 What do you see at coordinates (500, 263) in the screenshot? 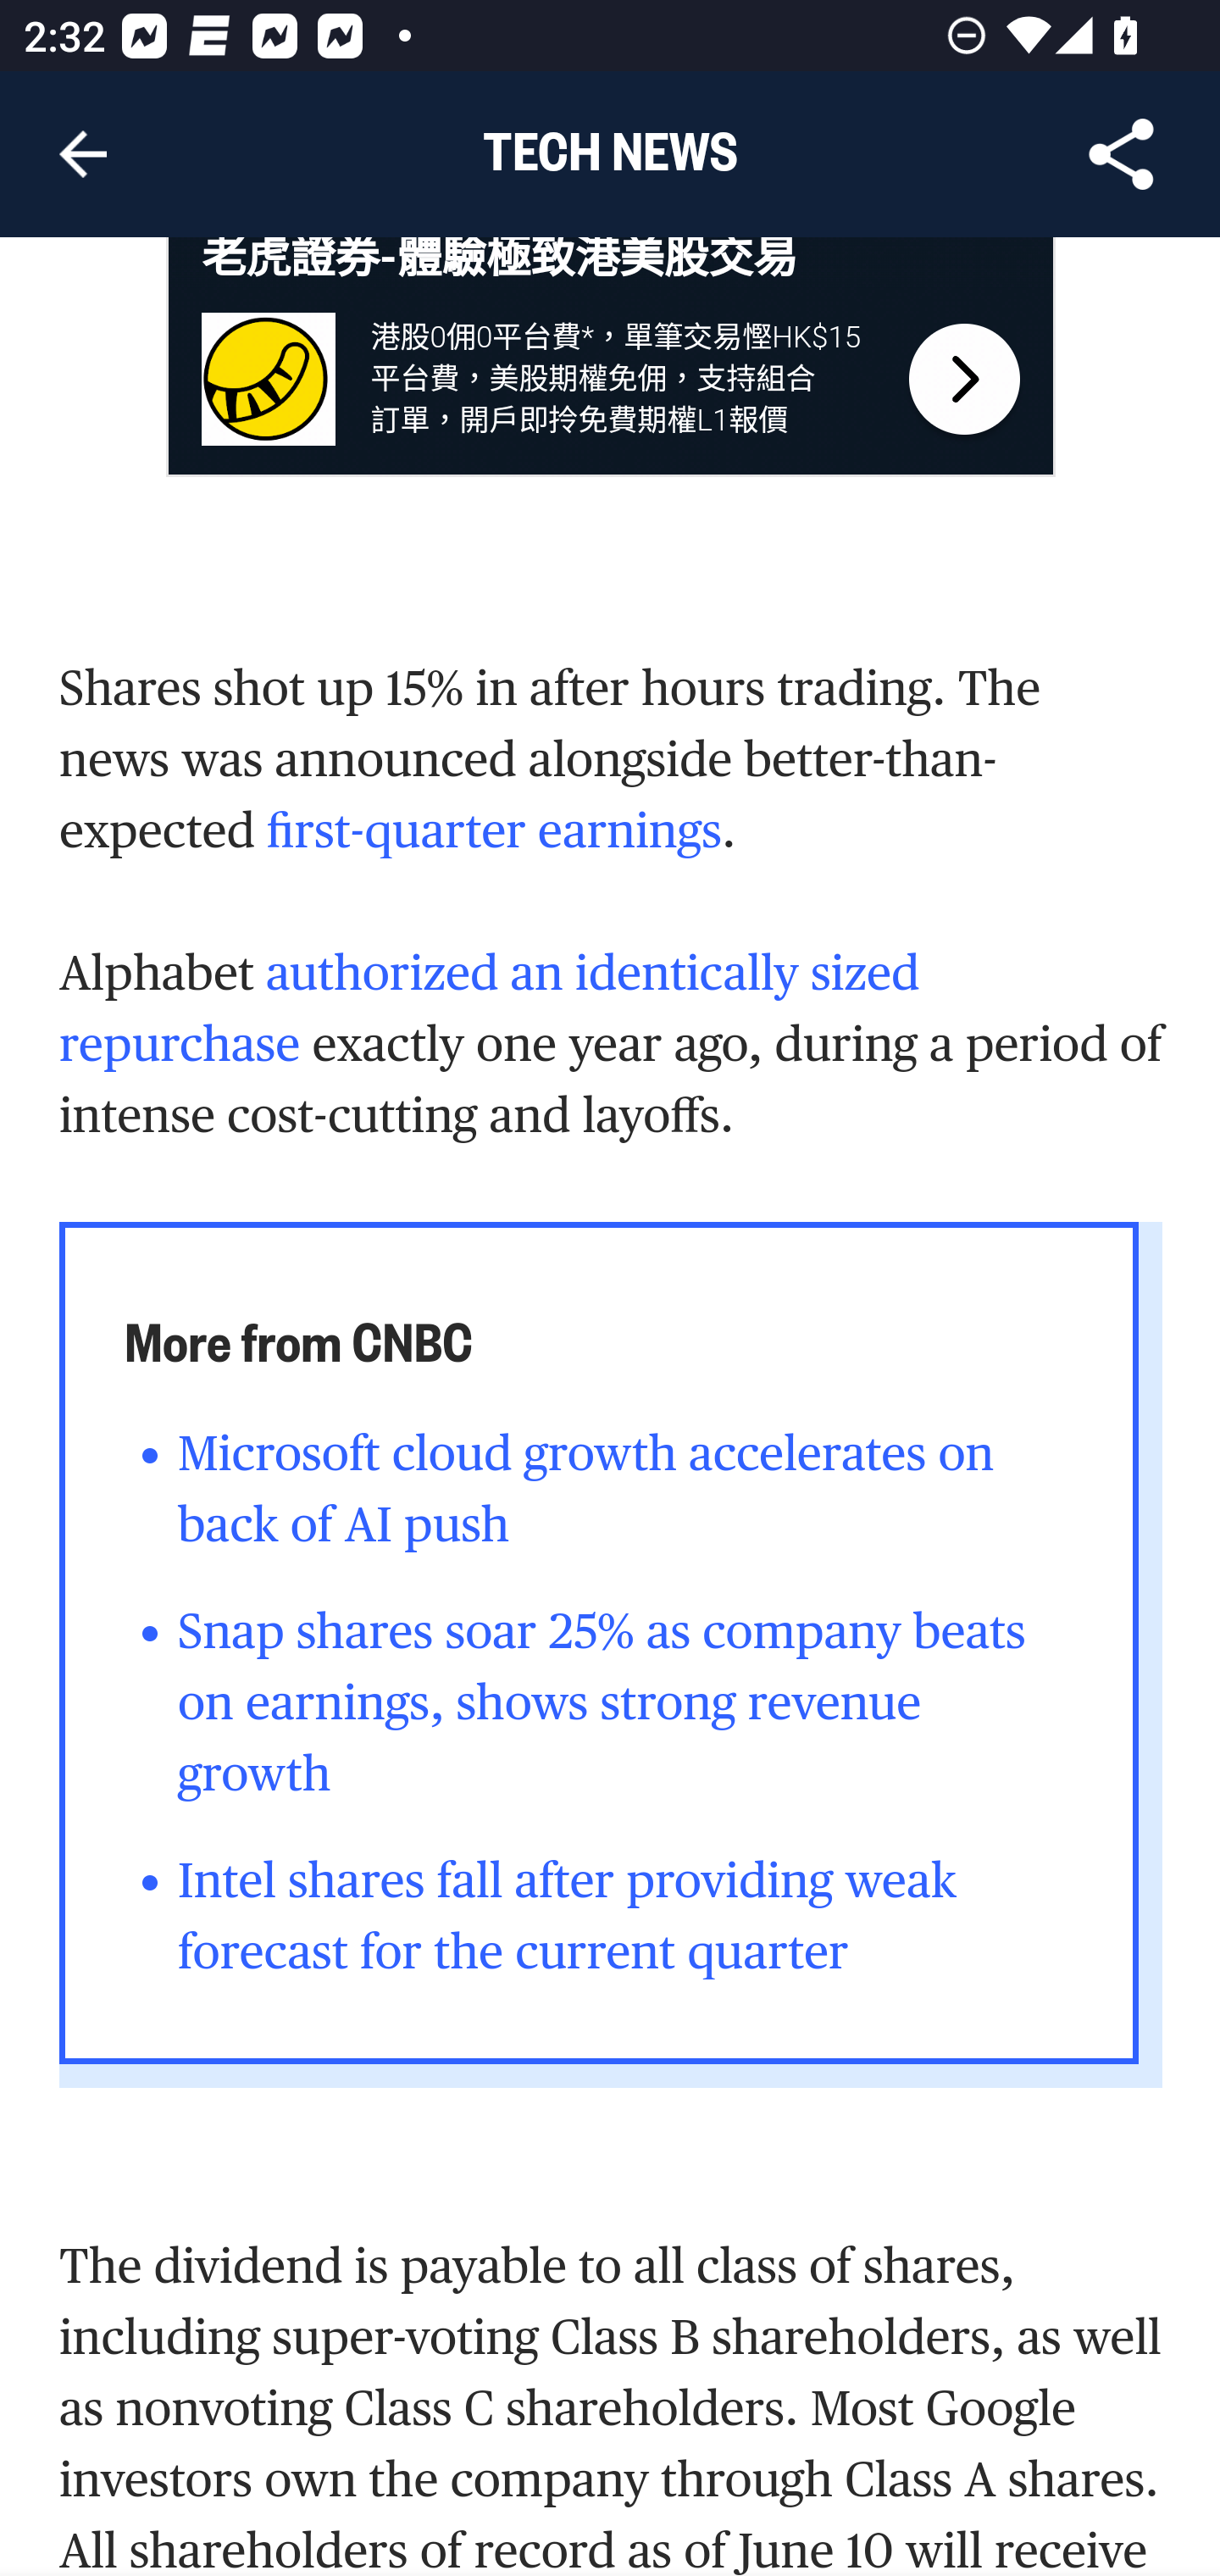
I see `老虎證券-體驗極致港美股交易` at bounding box center [500, 263].